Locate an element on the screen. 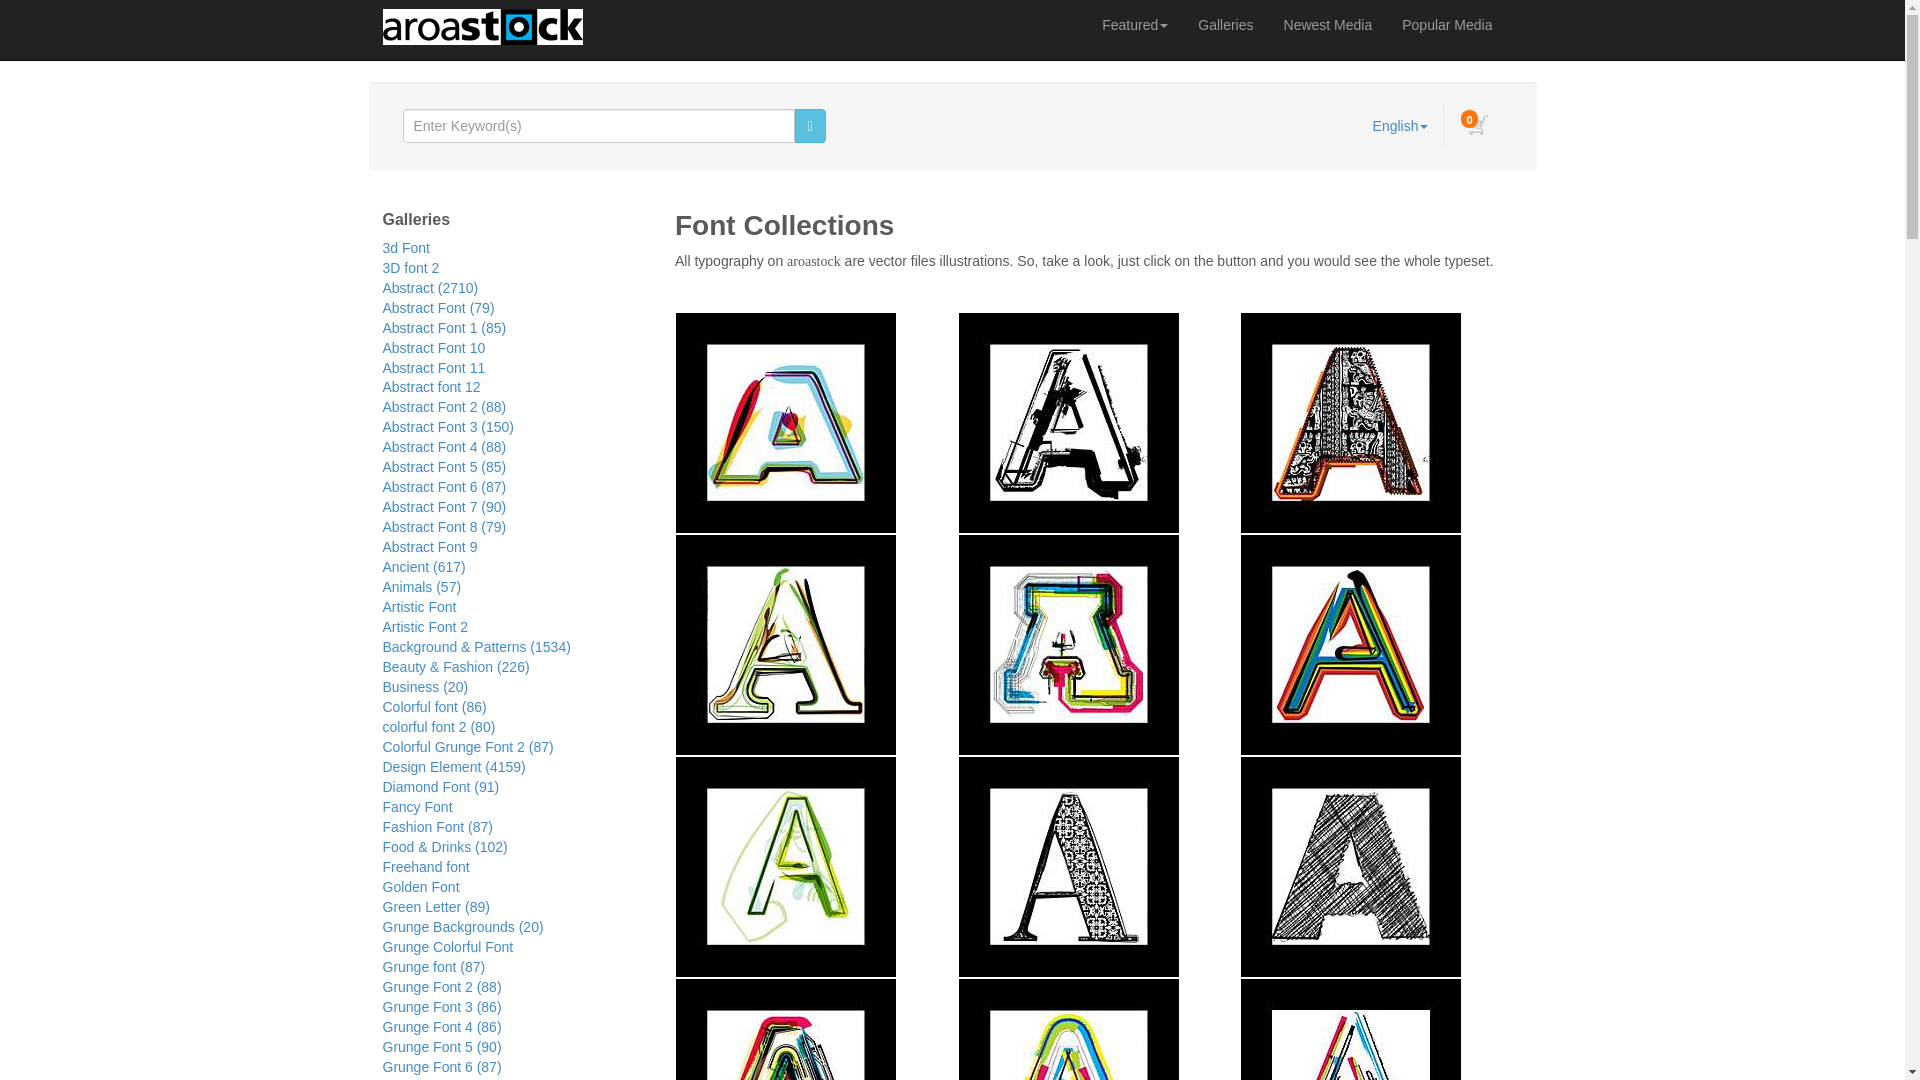  Featured is located at coordinates (1134, 24).